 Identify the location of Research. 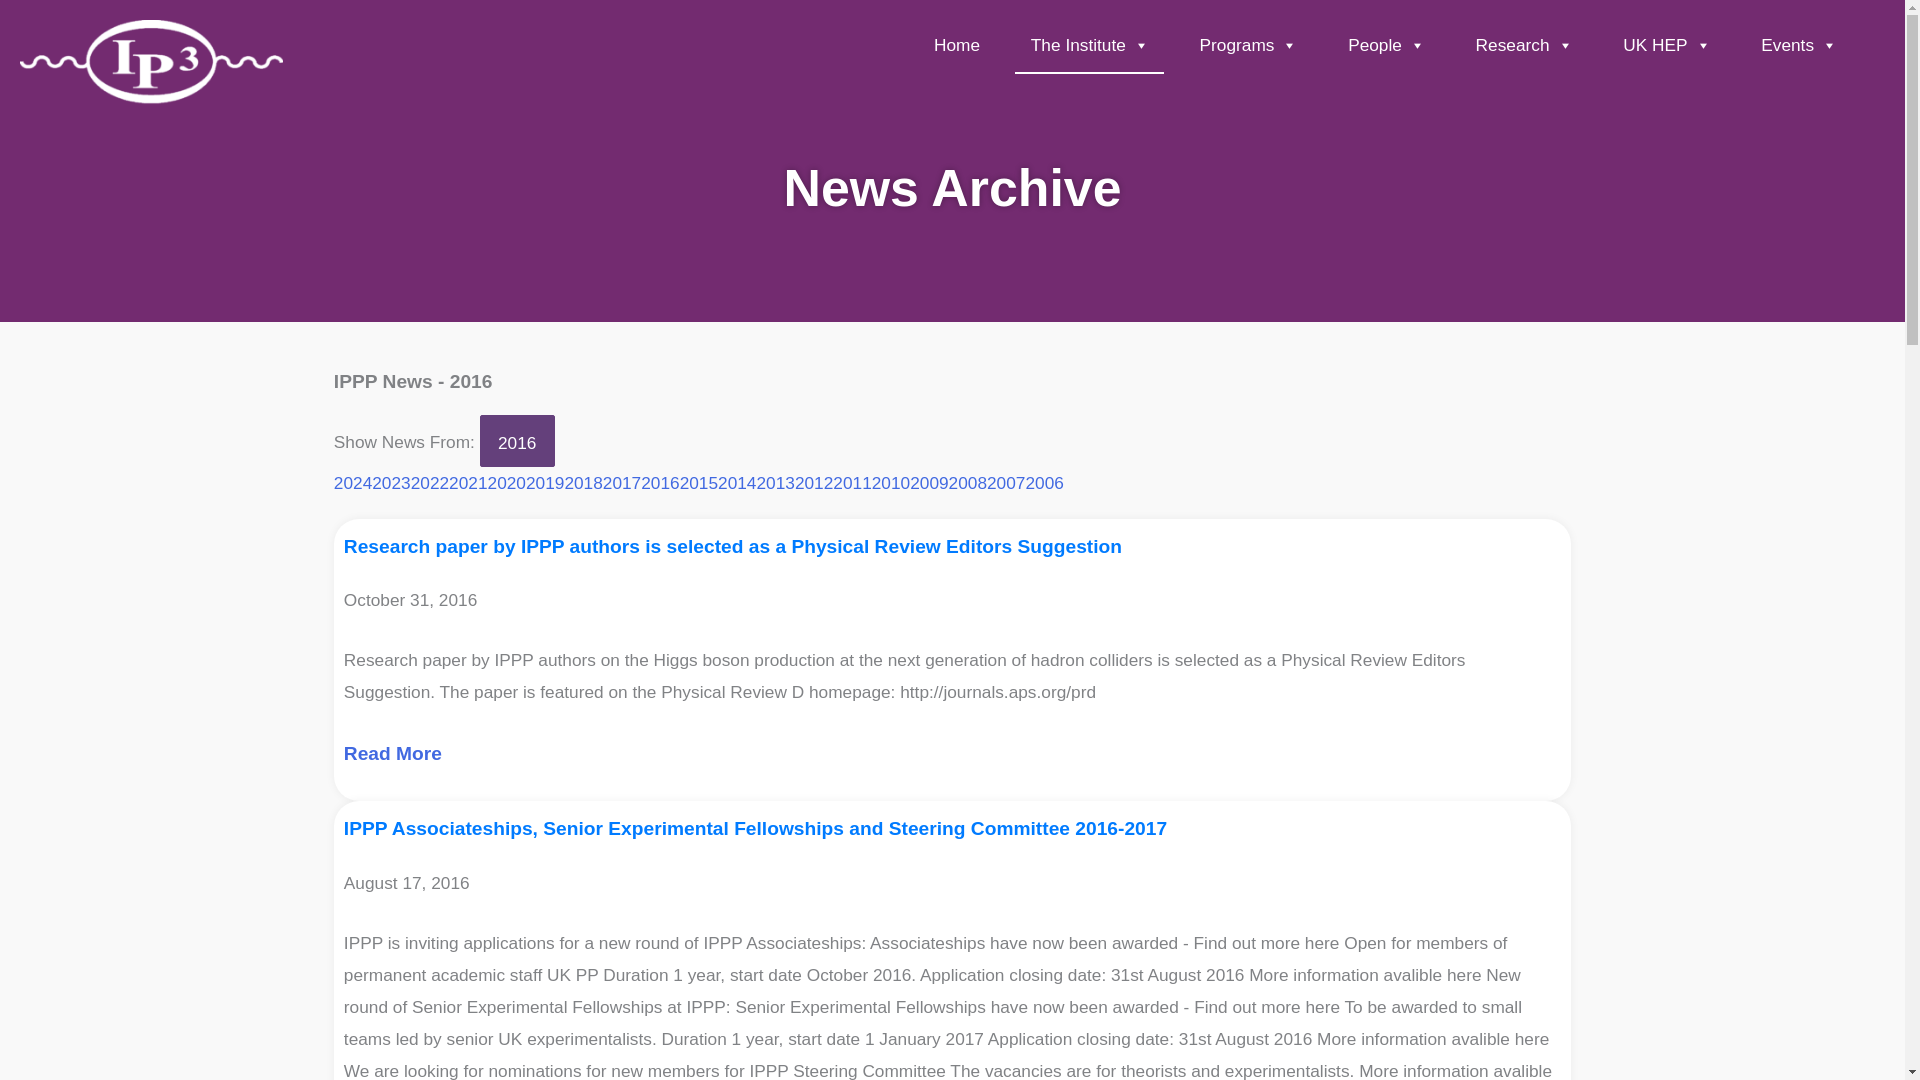
(1523, 47).